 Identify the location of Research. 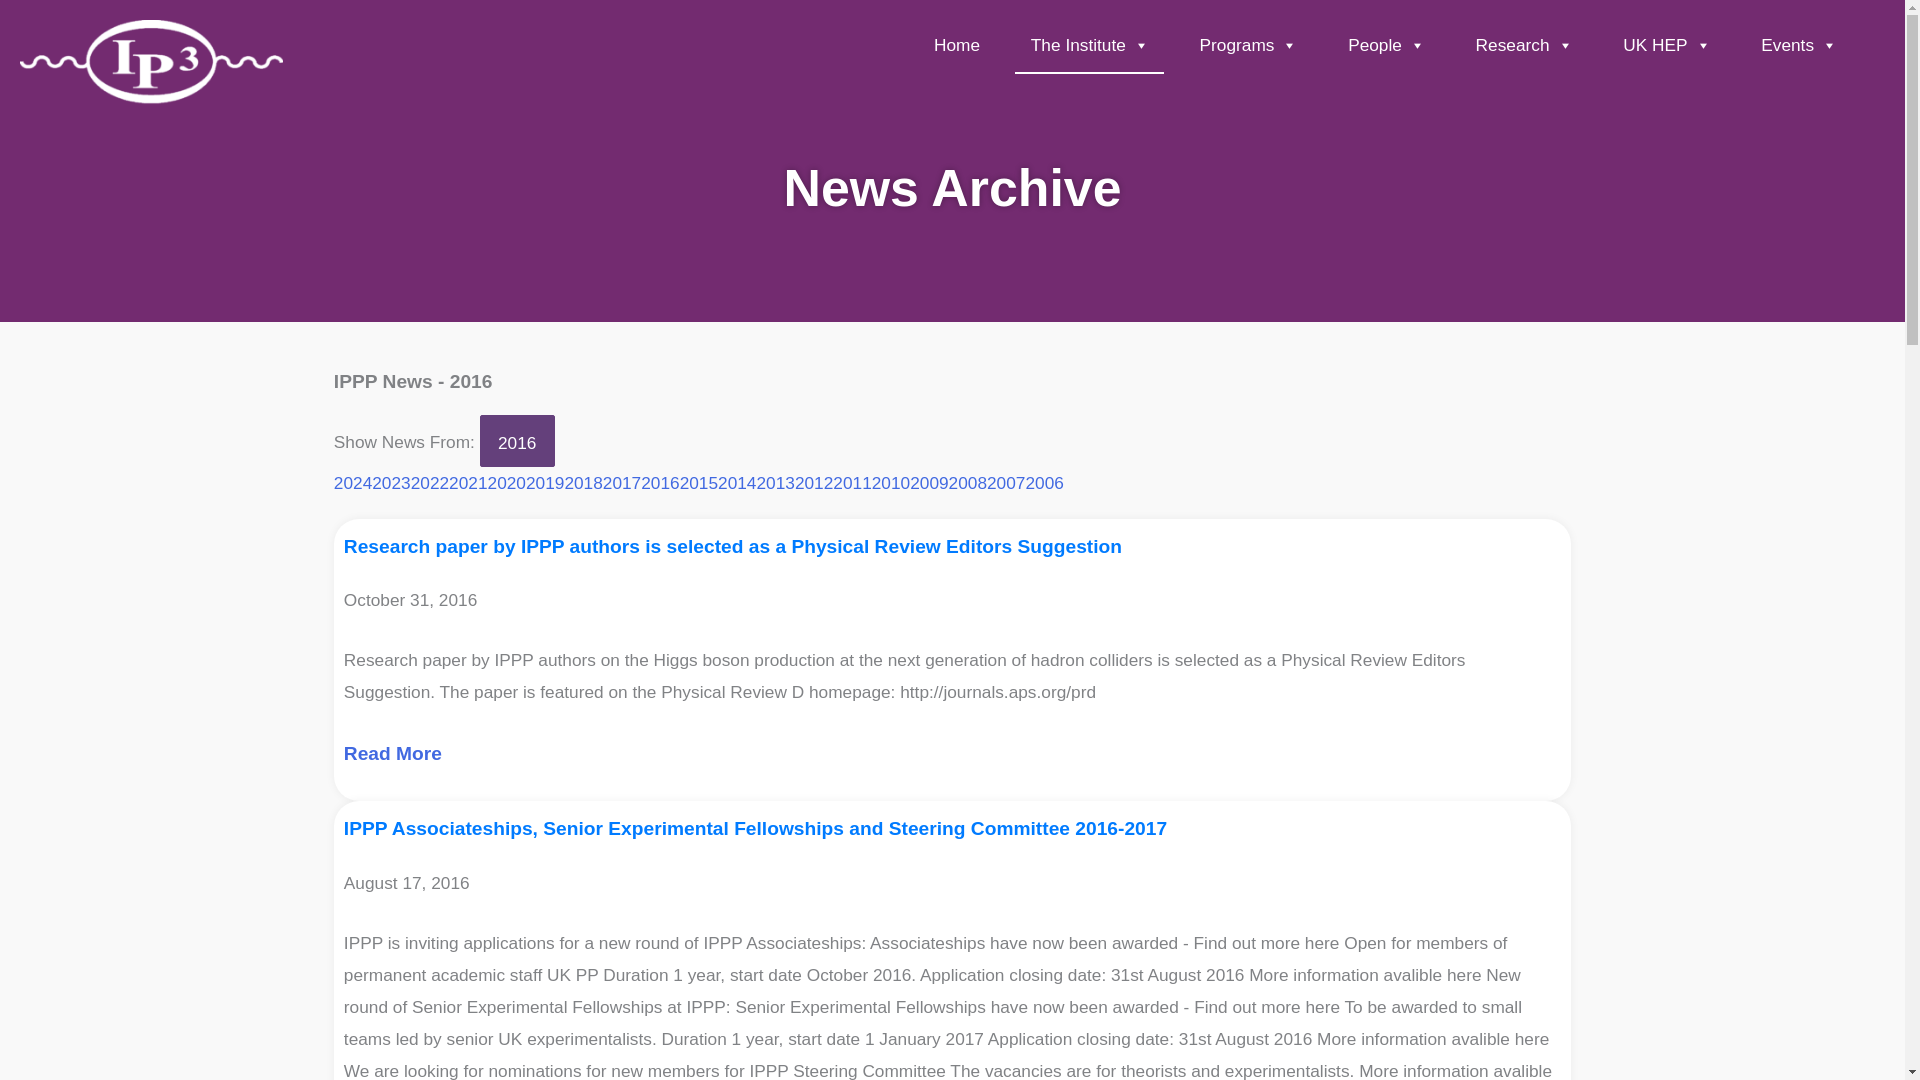
(1523, 47).